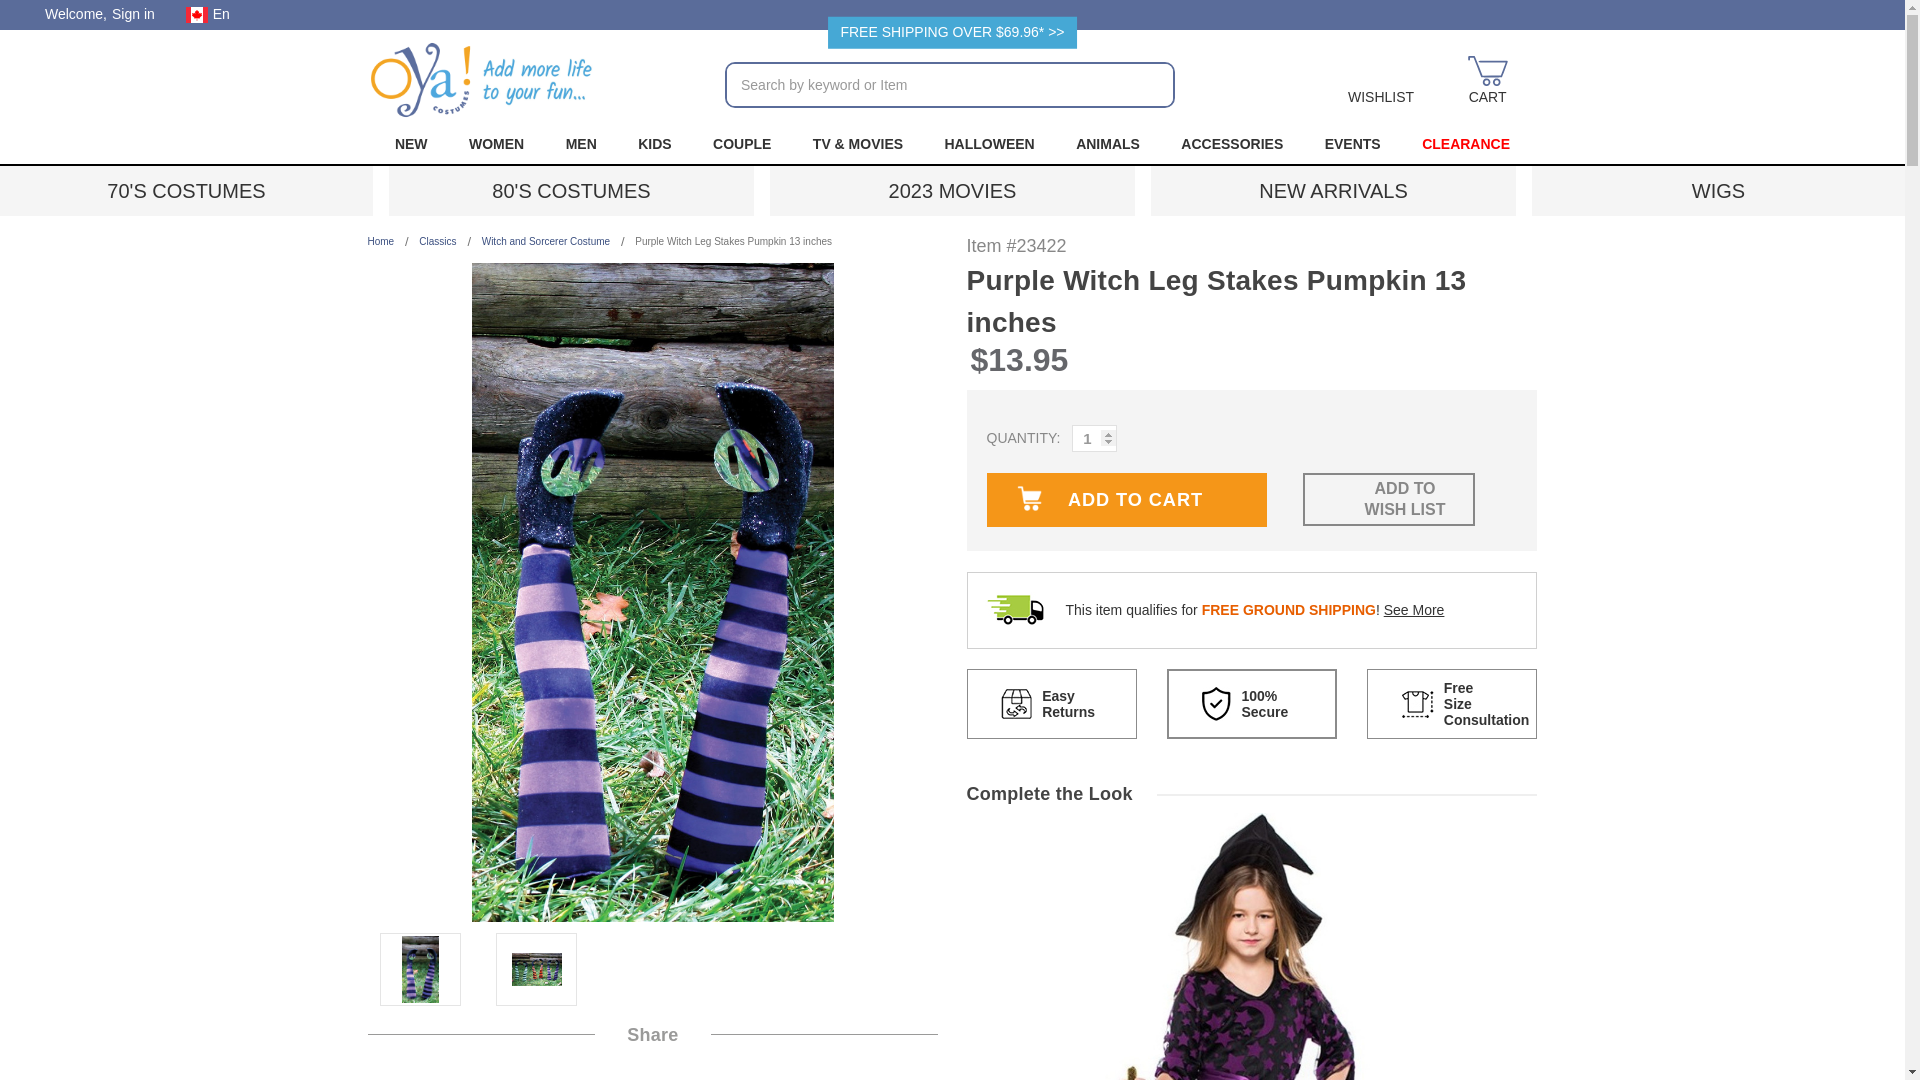 Image resolution: width=1920 pixels, height=1080 pixels. I want to click on Add to Cart, so click(1126, 500).